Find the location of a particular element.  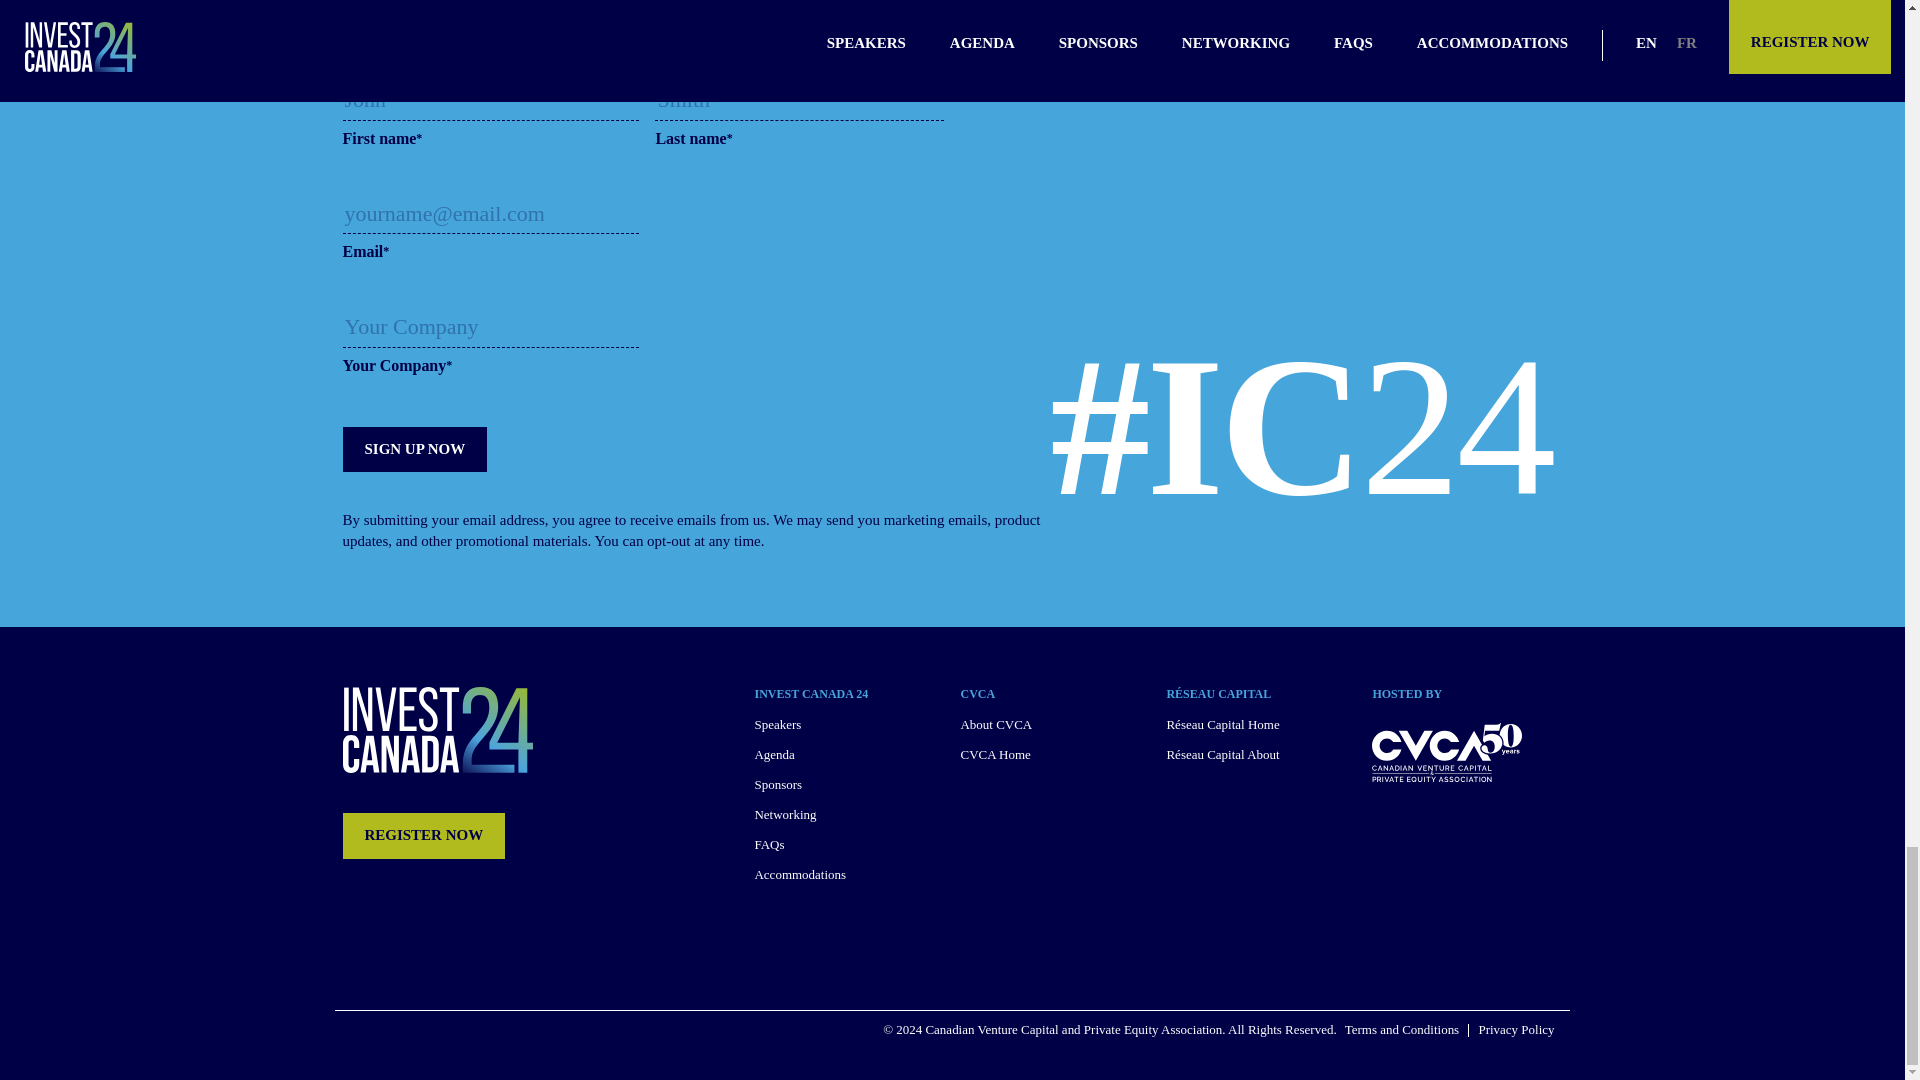

About CVCA is located at coordinates (996, 724).